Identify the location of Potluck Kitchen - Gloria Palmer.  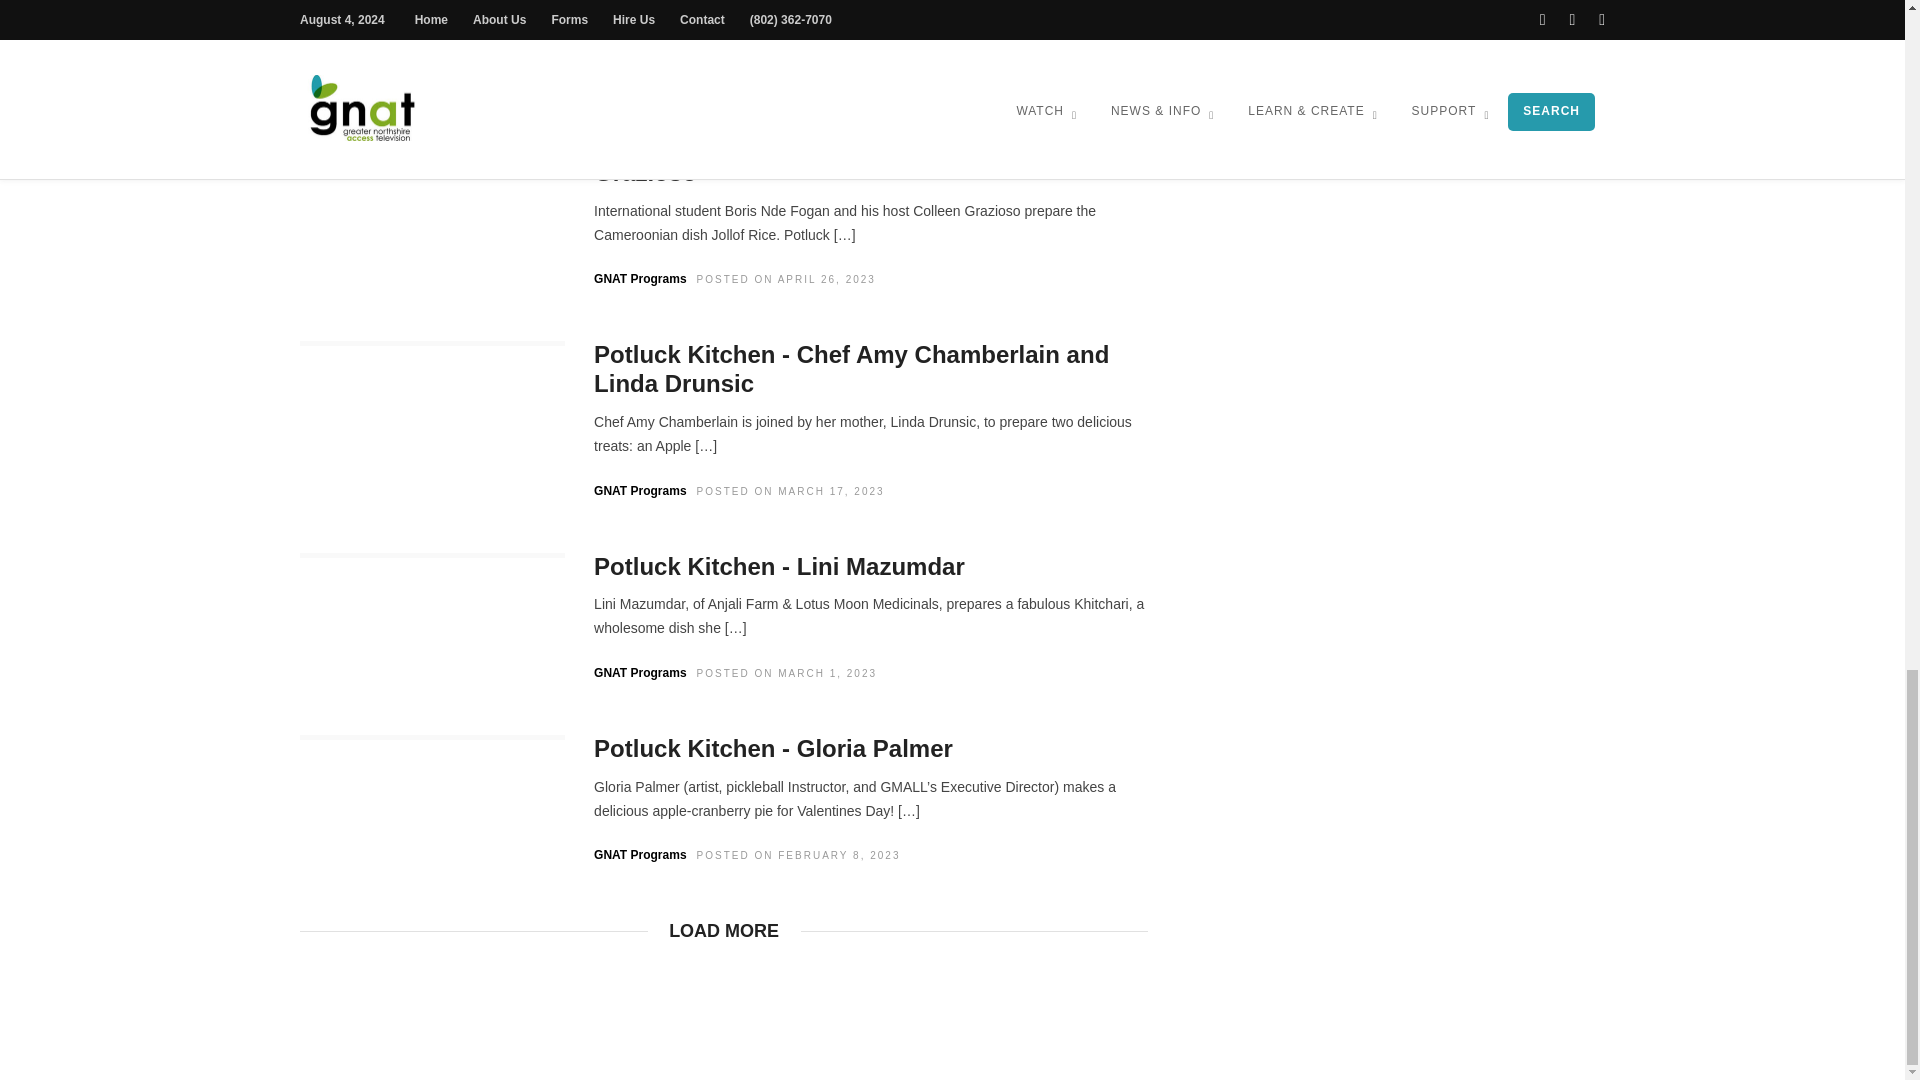
(772, 748).